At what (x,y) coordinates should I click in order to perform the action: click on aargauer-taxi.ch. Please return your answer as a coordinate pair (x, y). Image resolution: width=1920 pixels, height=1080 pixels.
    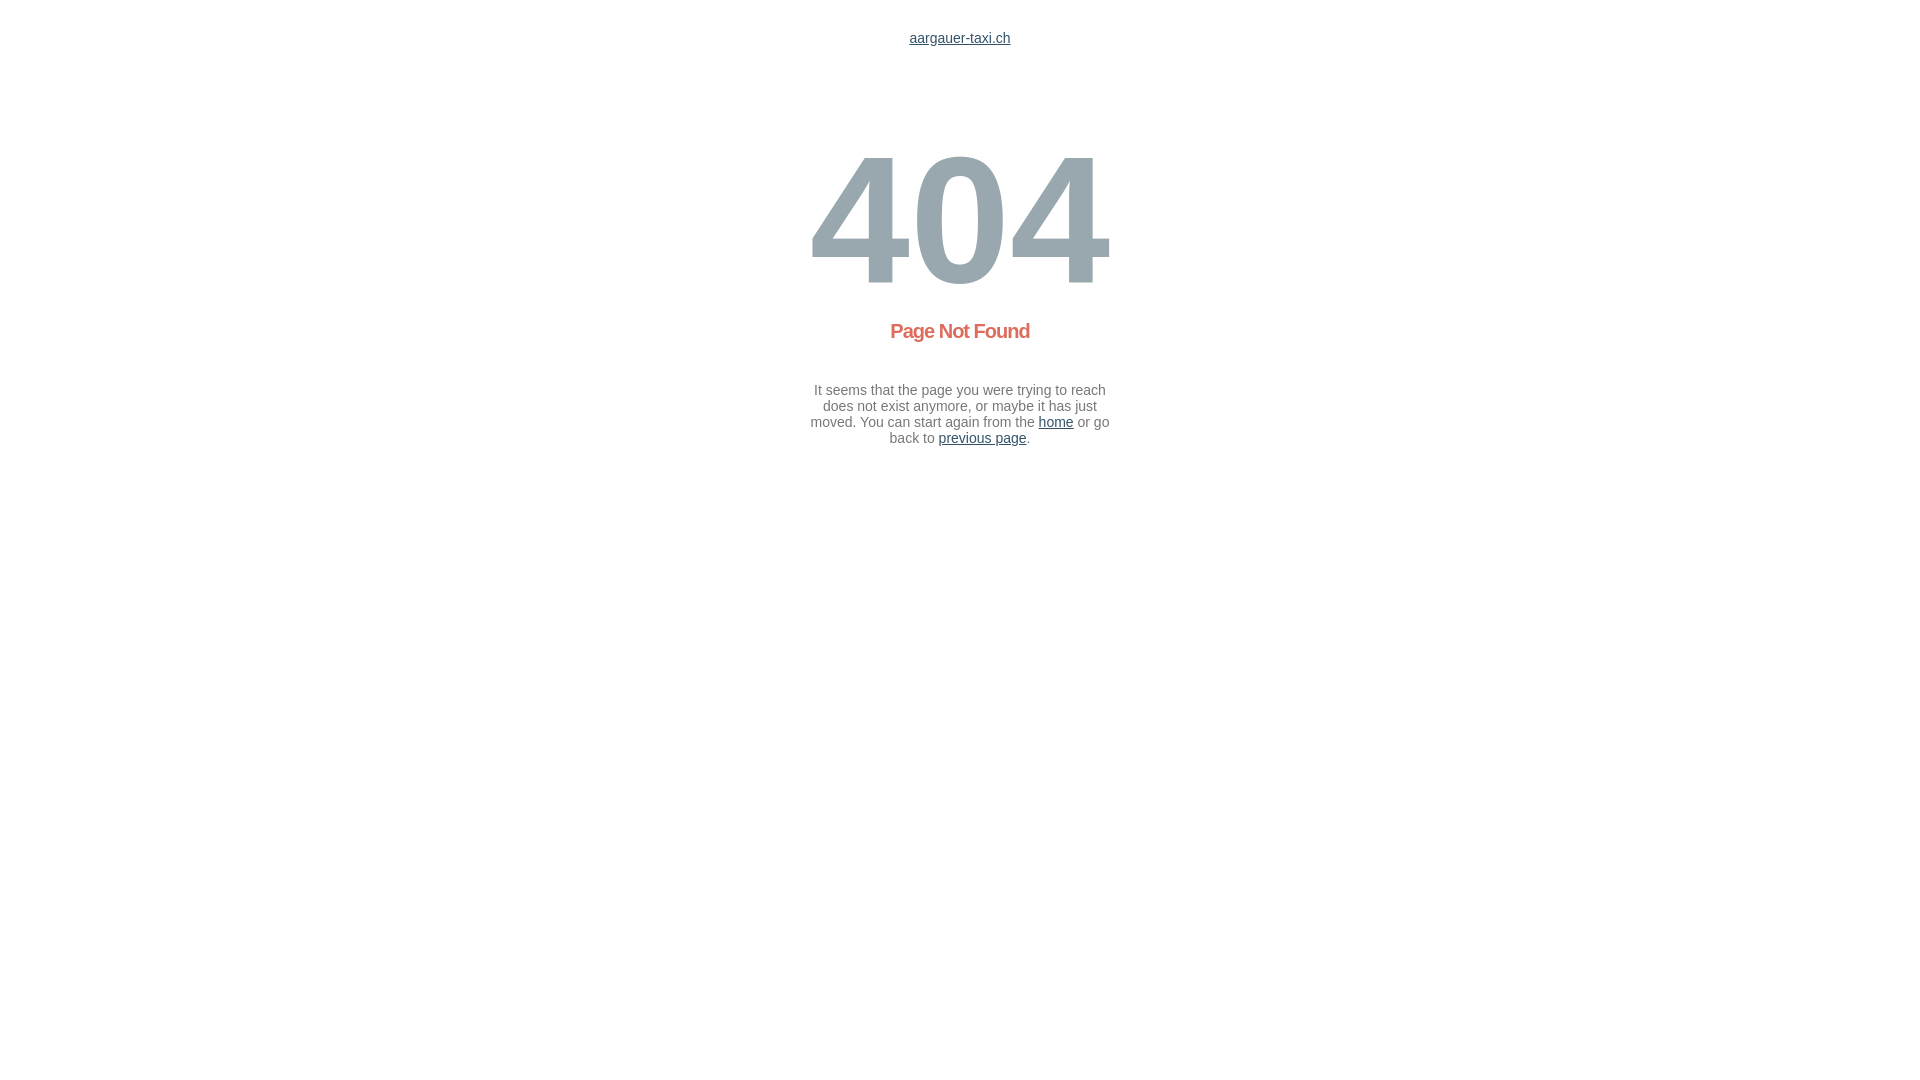
    Looking at the image, I should click on (959, 38).